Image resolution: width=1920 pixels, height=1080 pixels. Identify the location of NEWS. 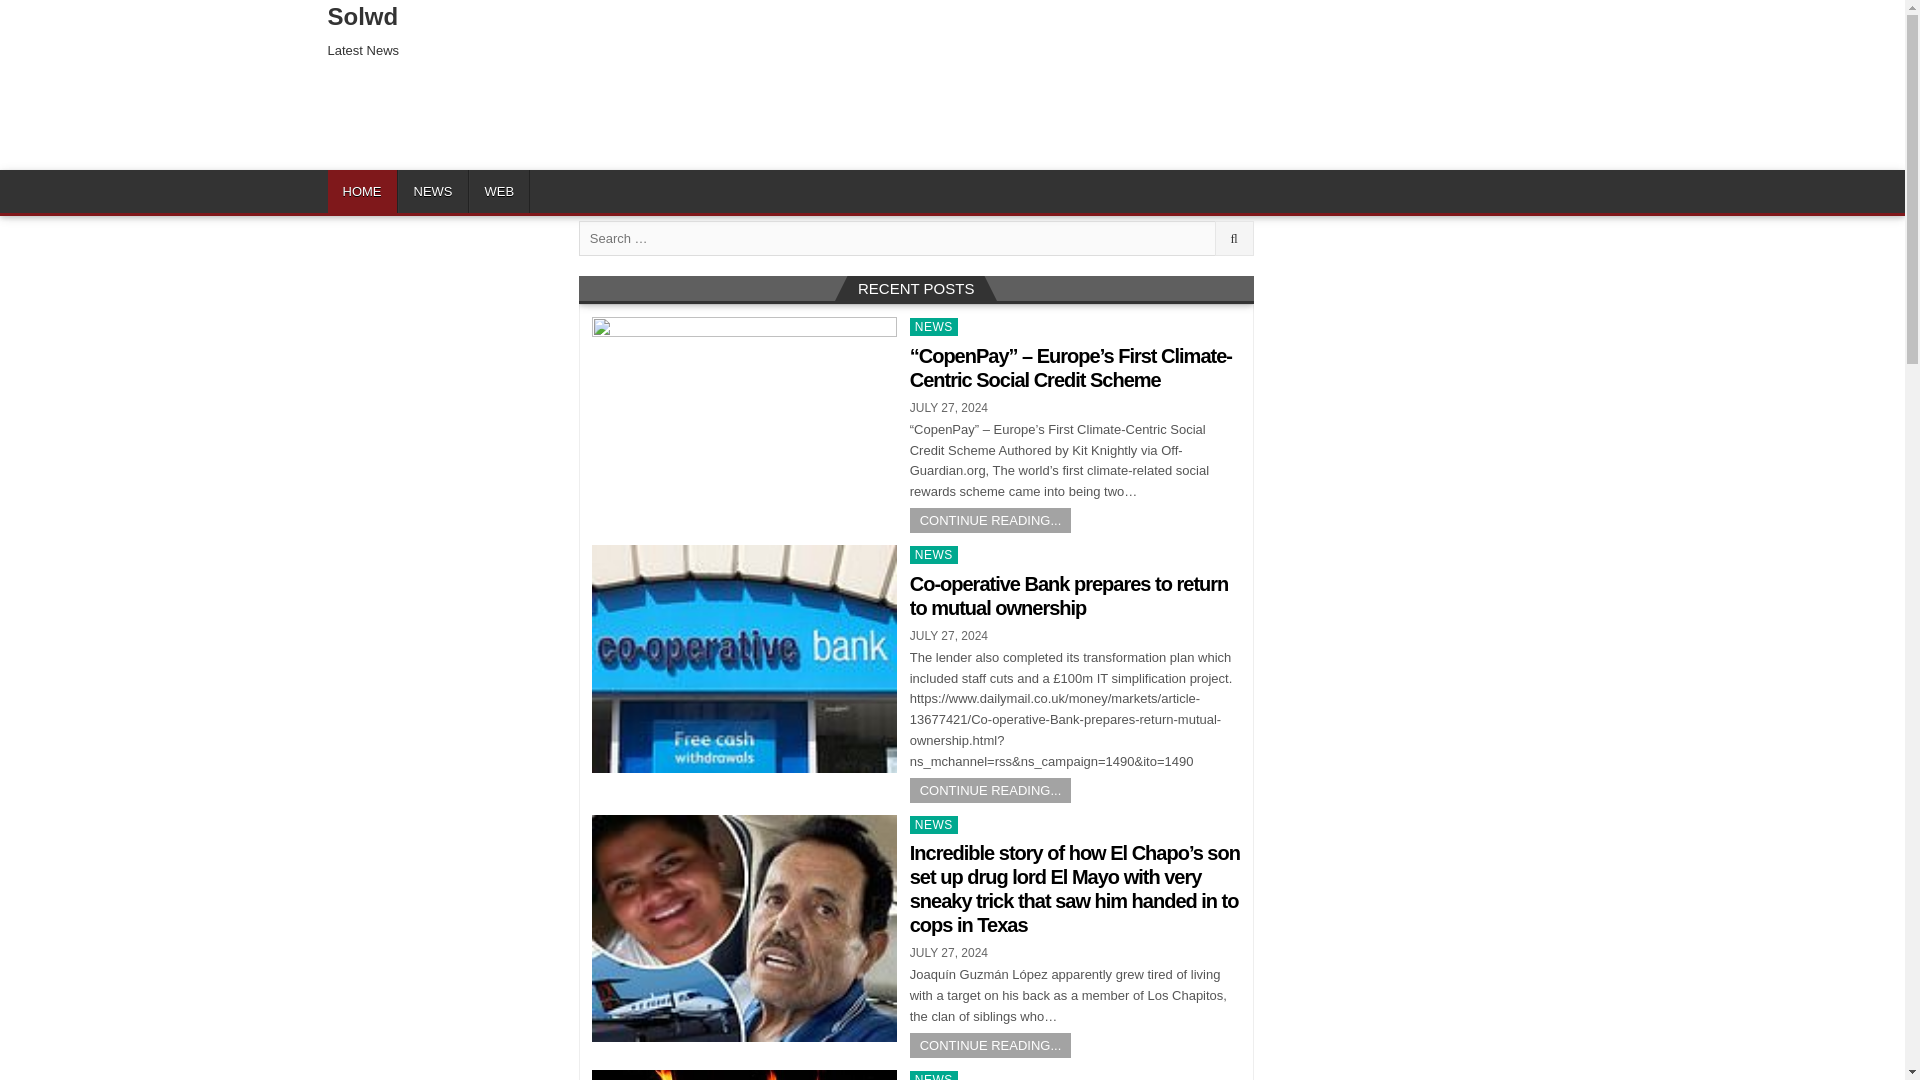
(432, 190).